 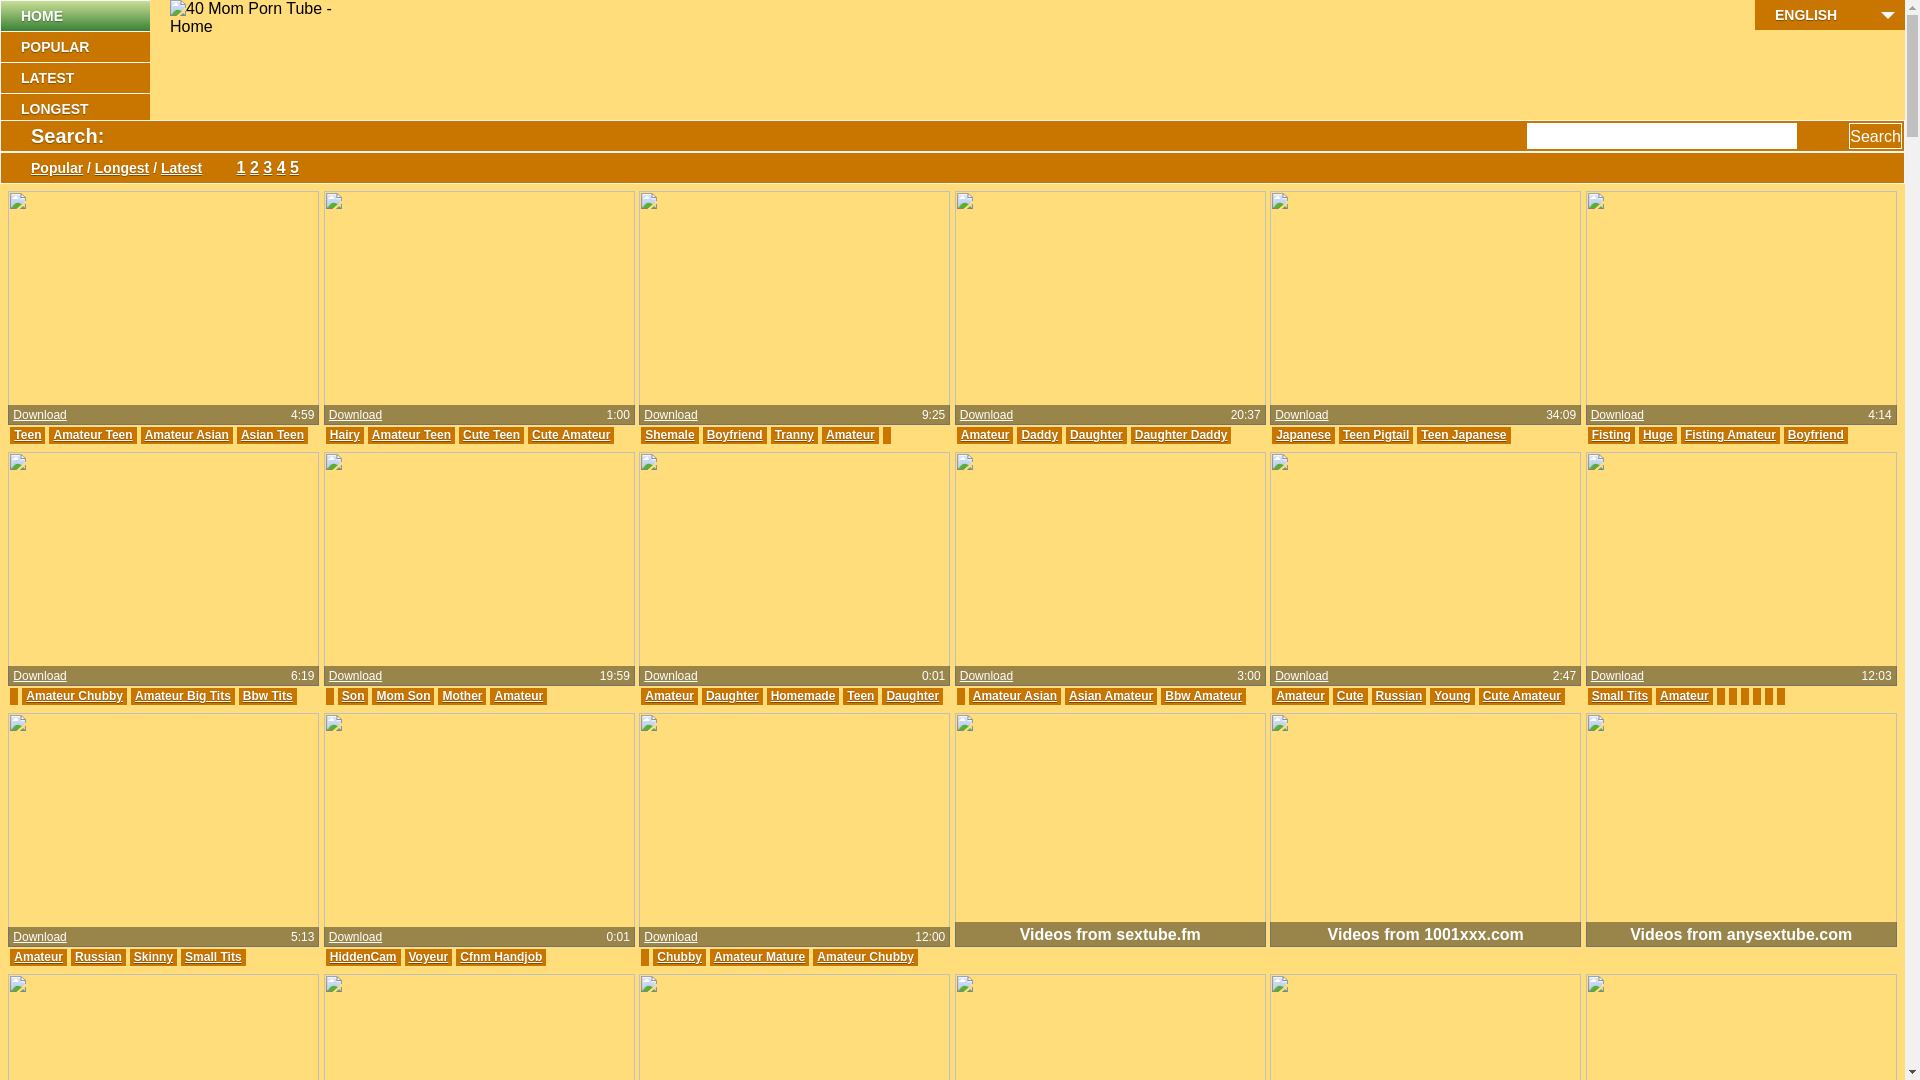 I want to click on Russian Amateur, so click(x=1325, y=718).